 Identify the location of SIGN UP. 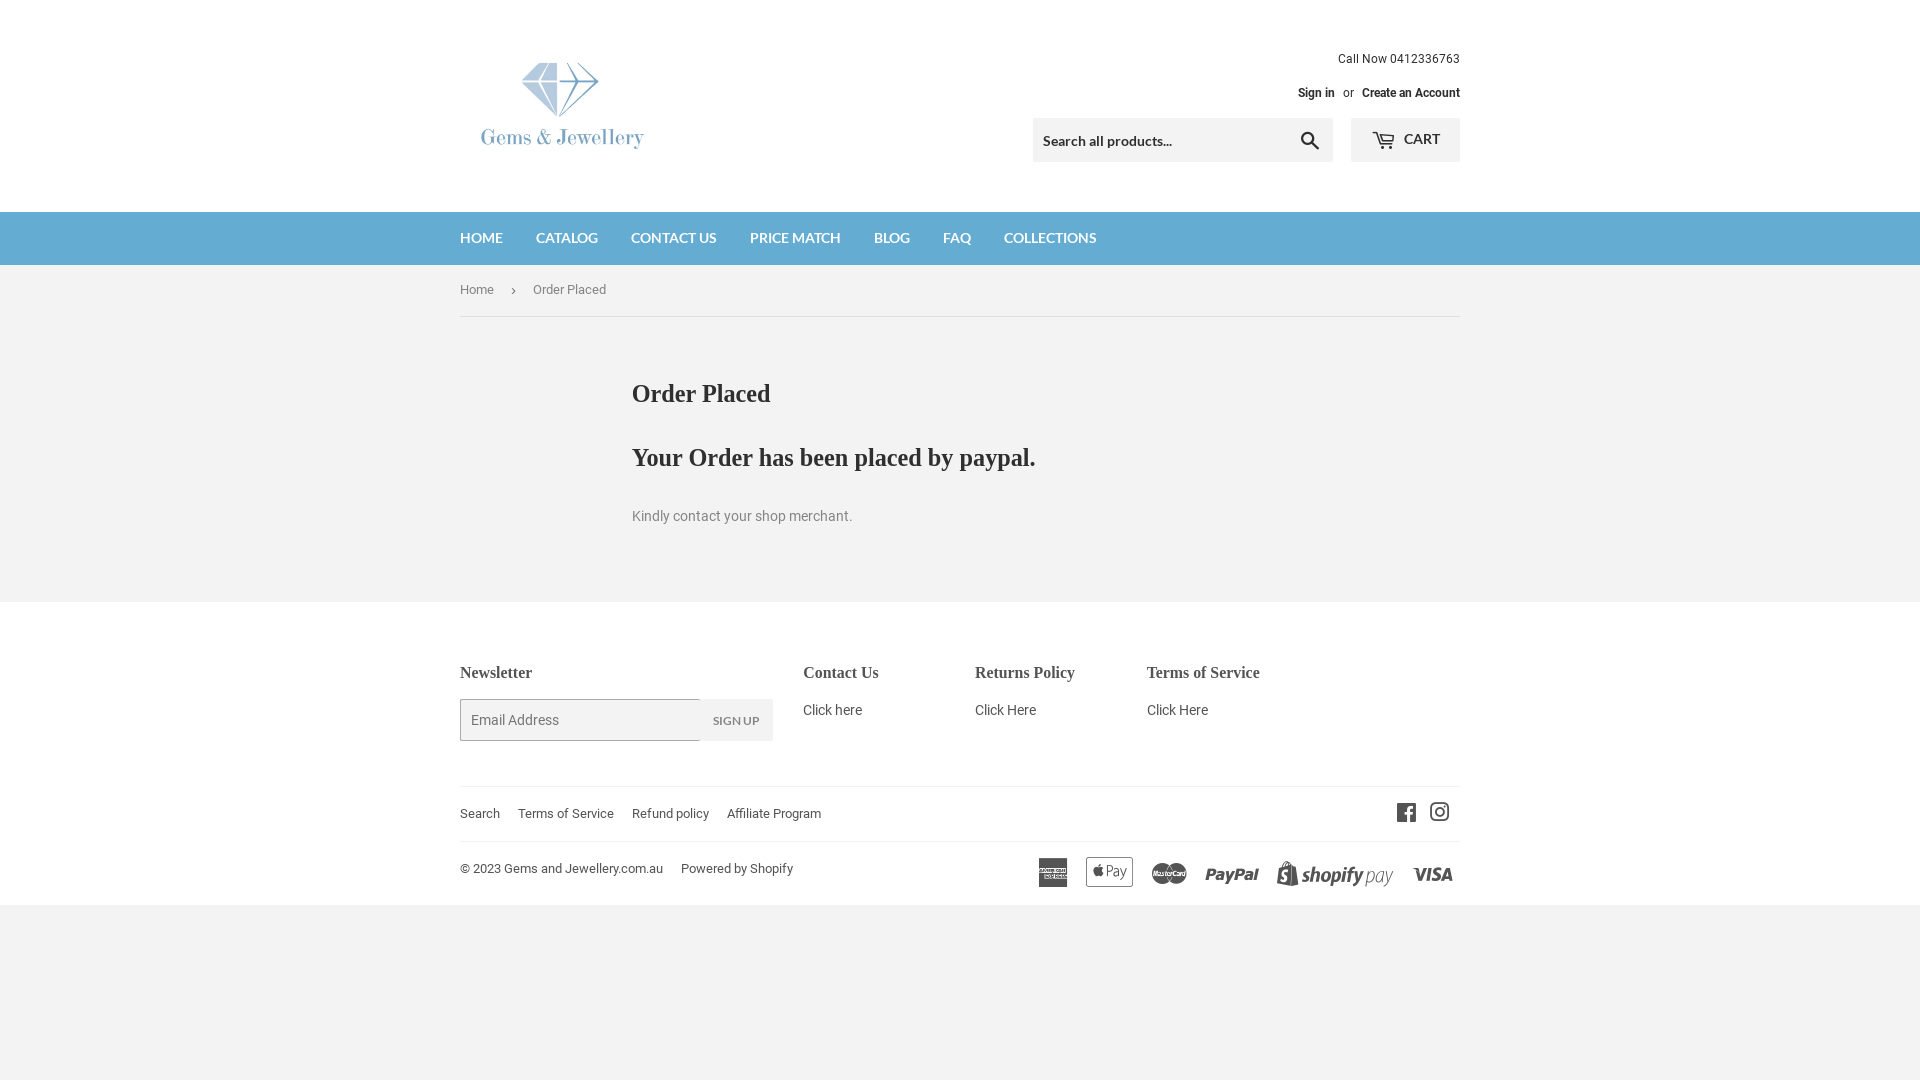
(736, 720).